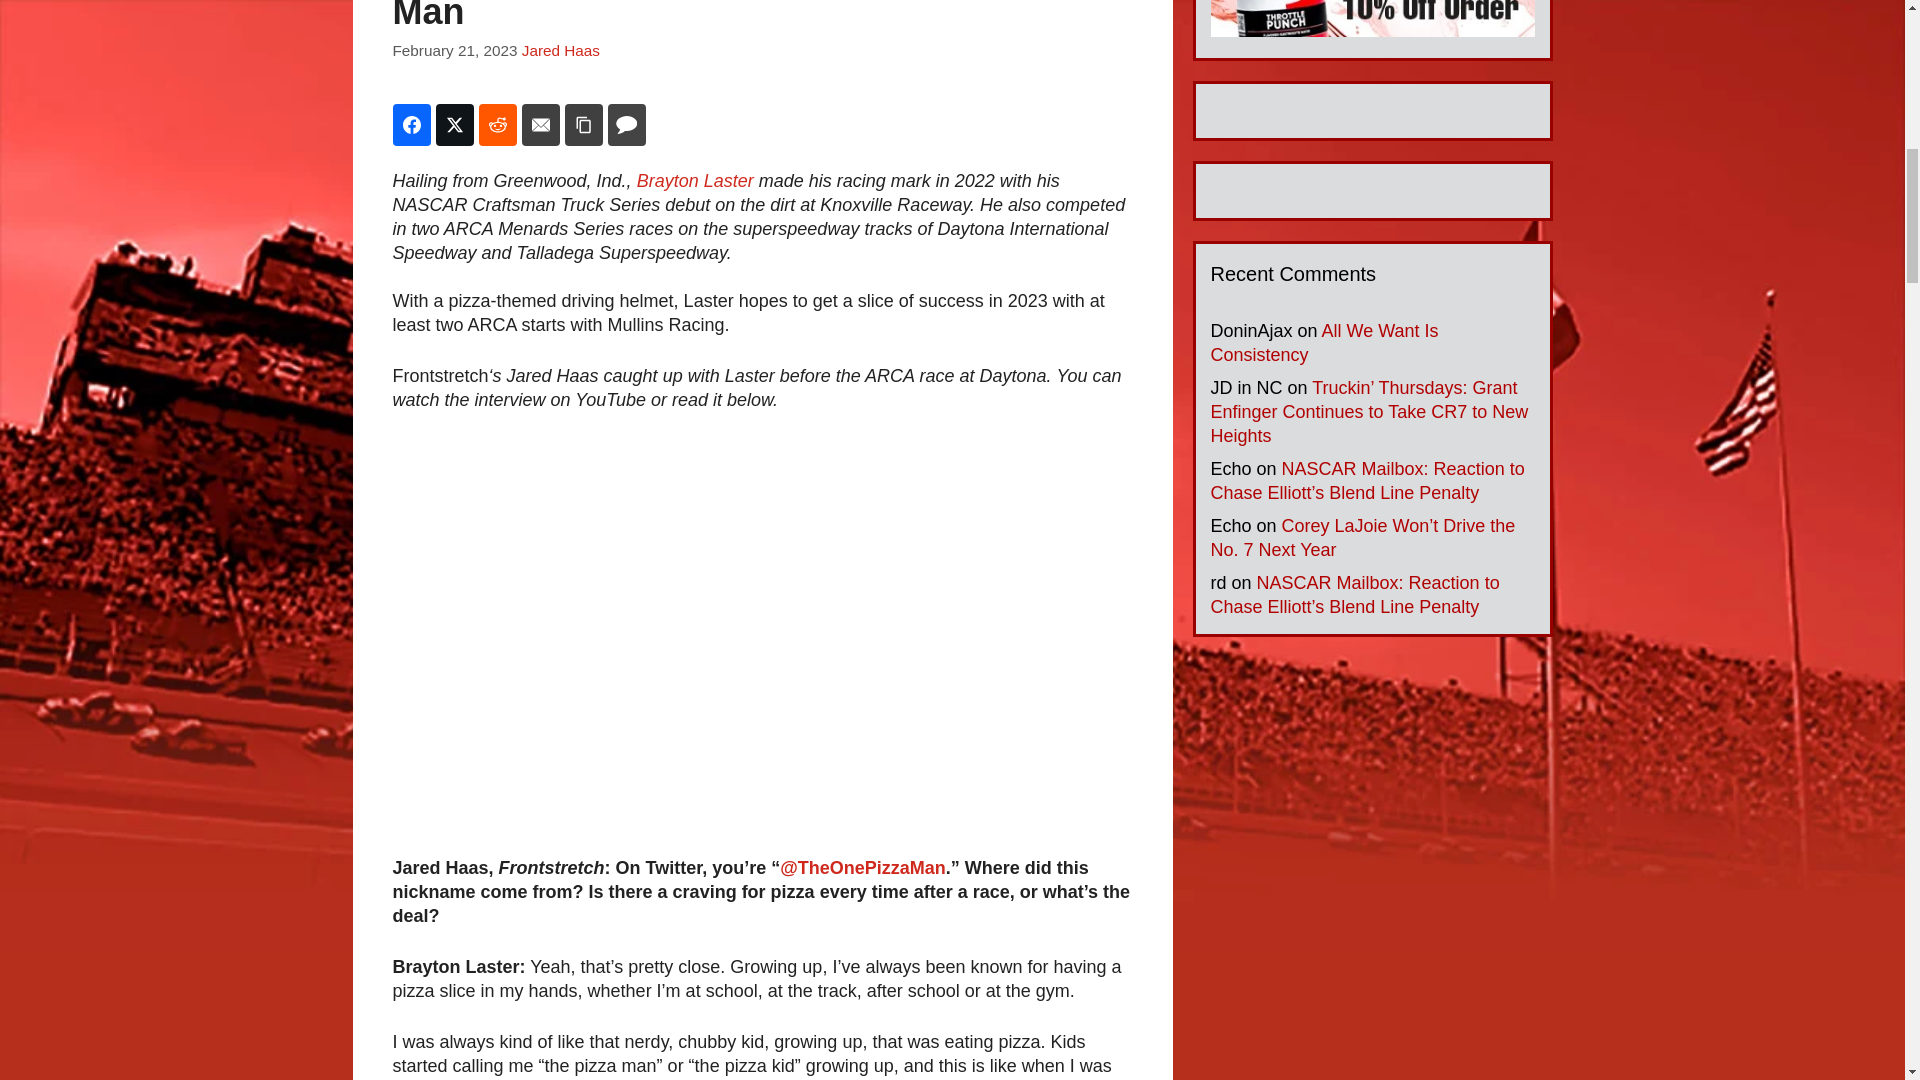  Describe the element at coordinates (497, 124) in the screenshot. I see `Share on Reddit` at that location.